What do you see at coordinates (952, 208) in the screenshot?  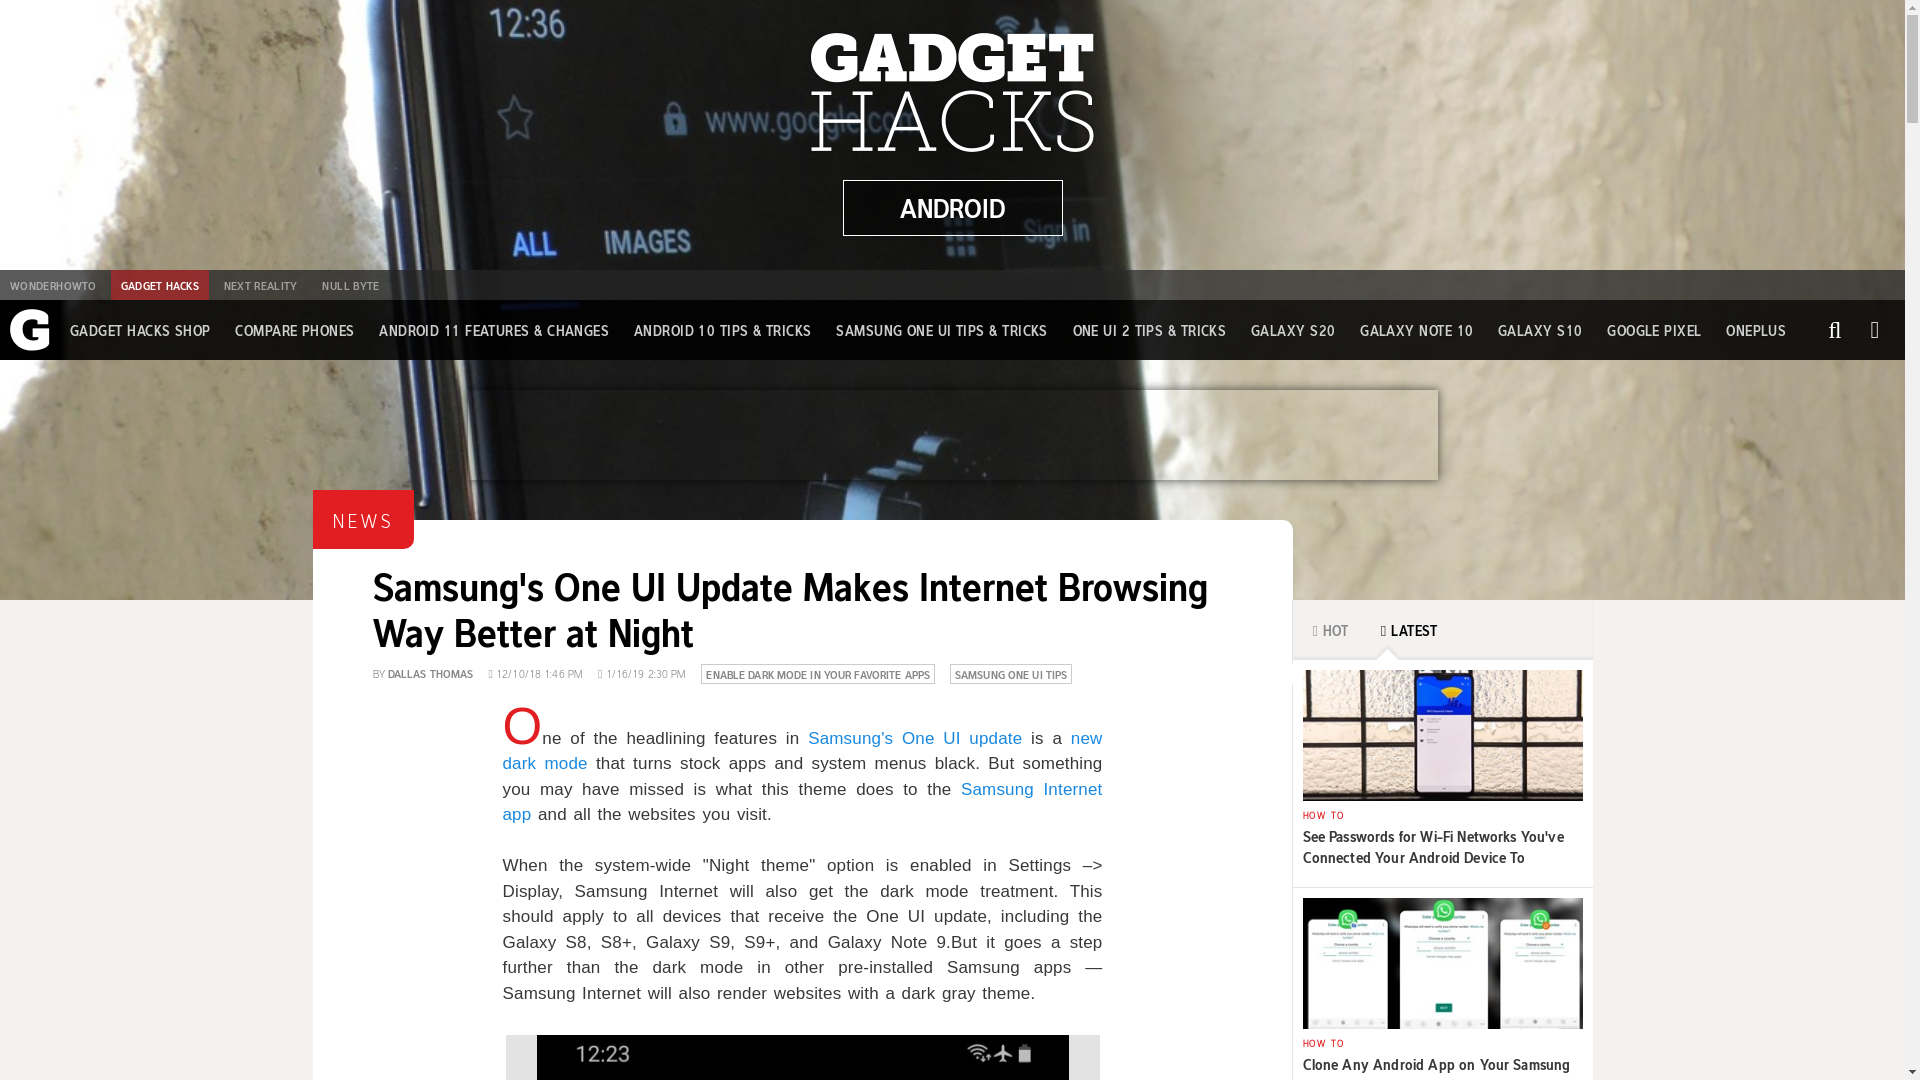 I see `ANDROID` at bounding box center [952, 208].